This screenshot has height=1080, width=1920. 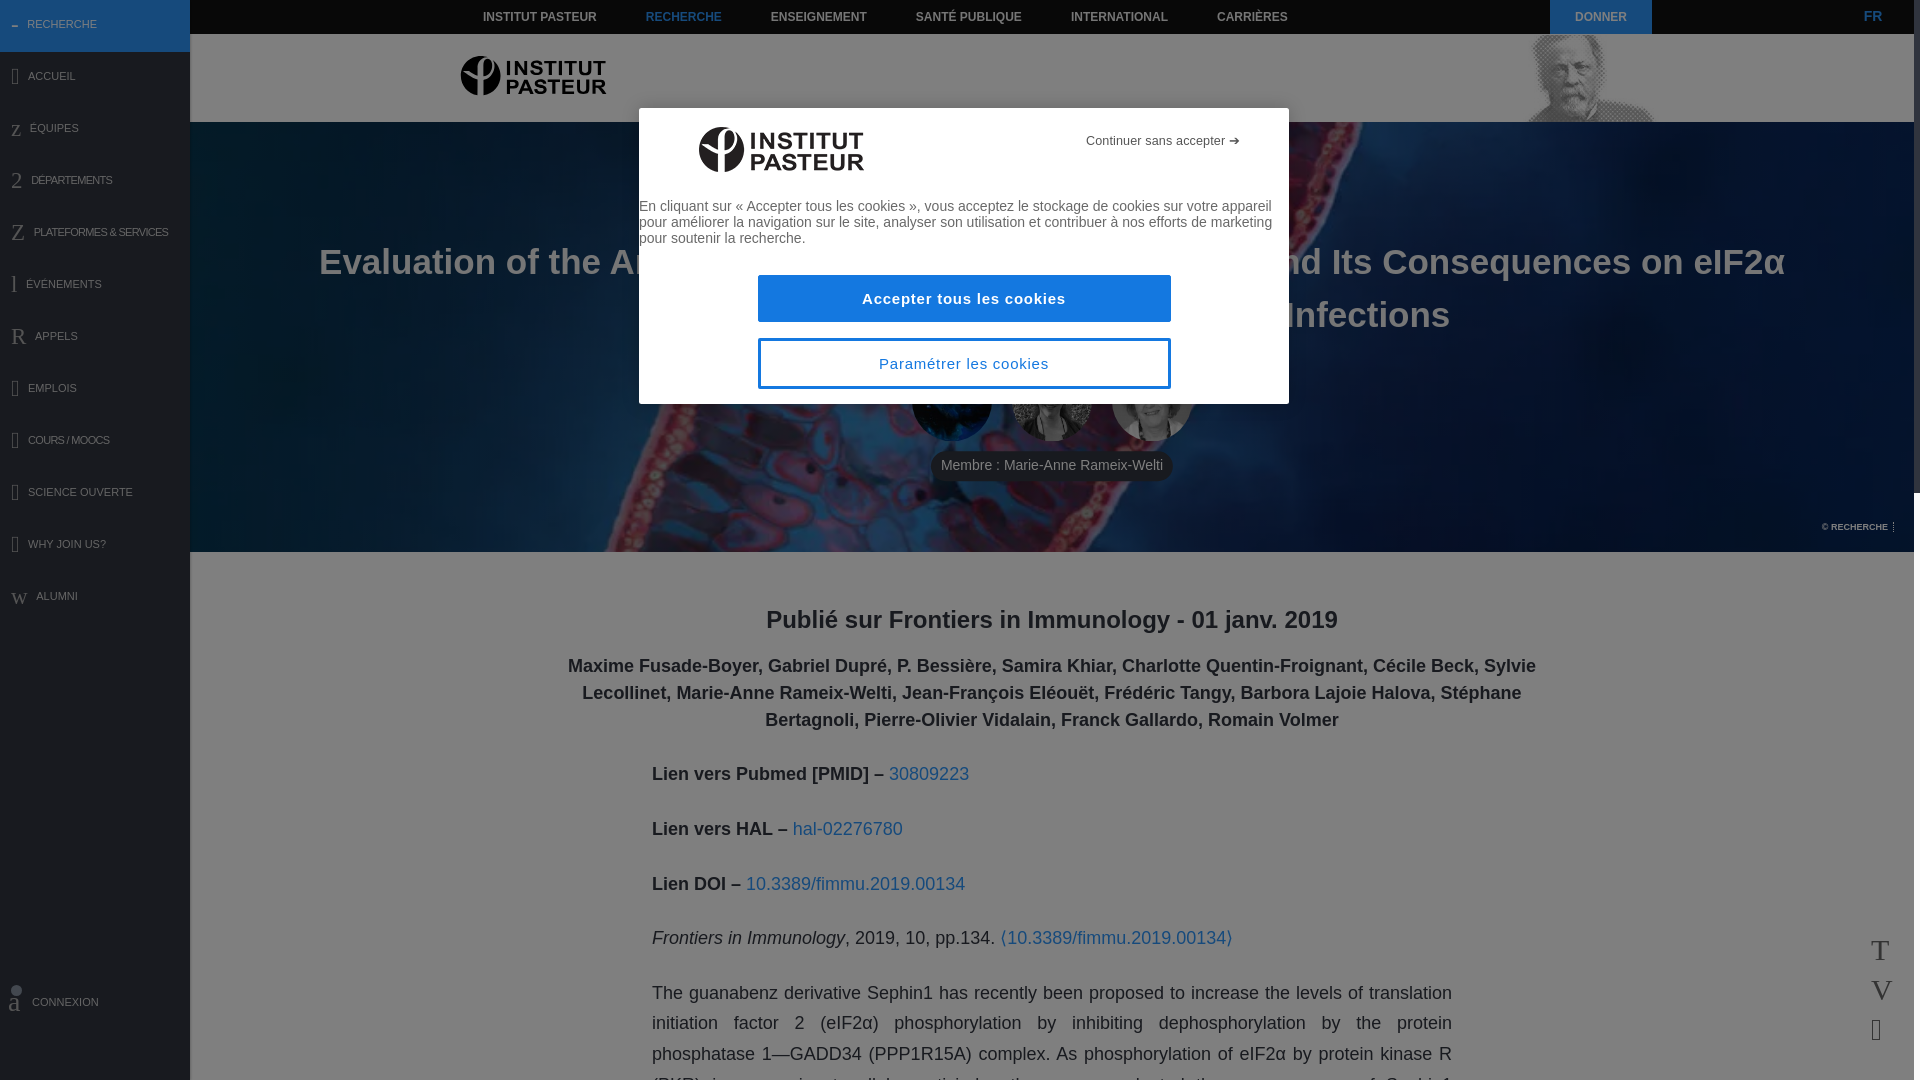 I want to click on hal-02276780, so click(x=847, y=828).